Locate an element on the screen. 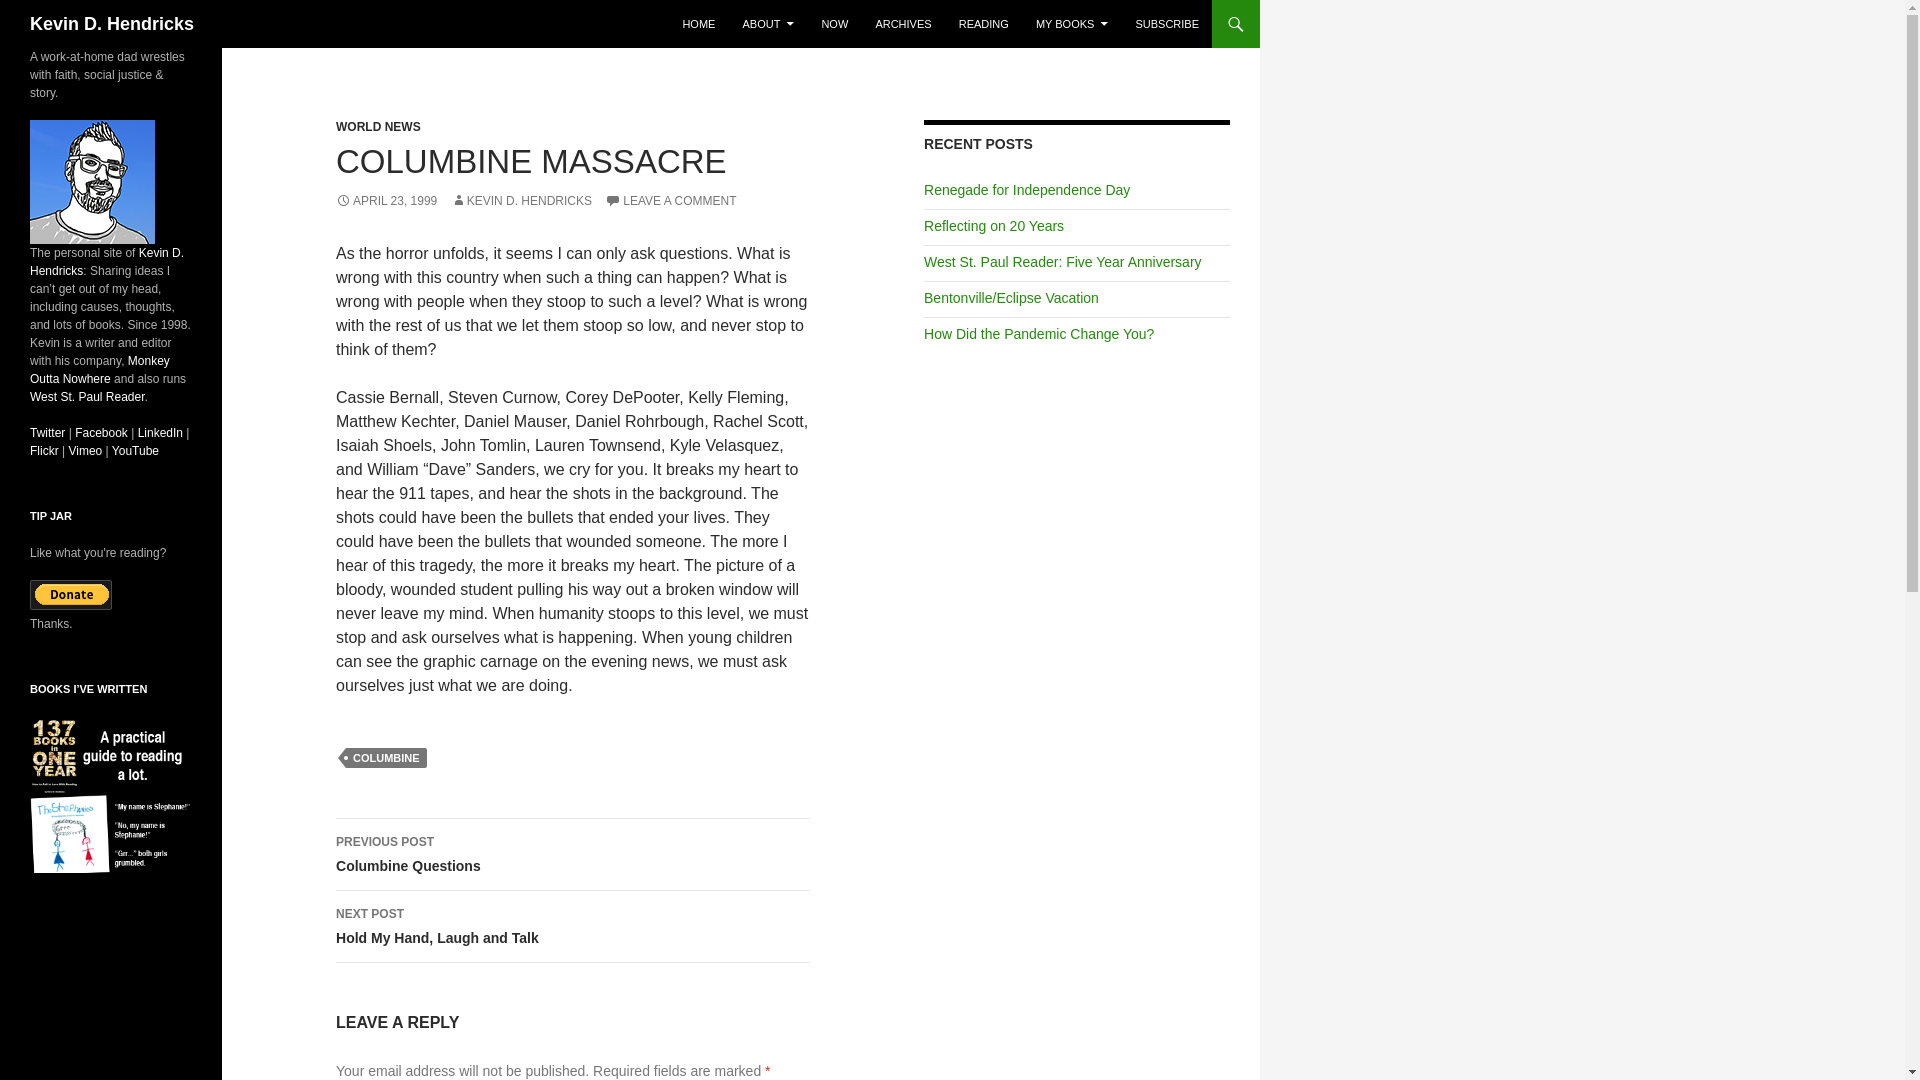 Image resolution: width=1920 pixels, height=1080 pixels. SUBSCRIBE is located at coordinates (1167, 24).